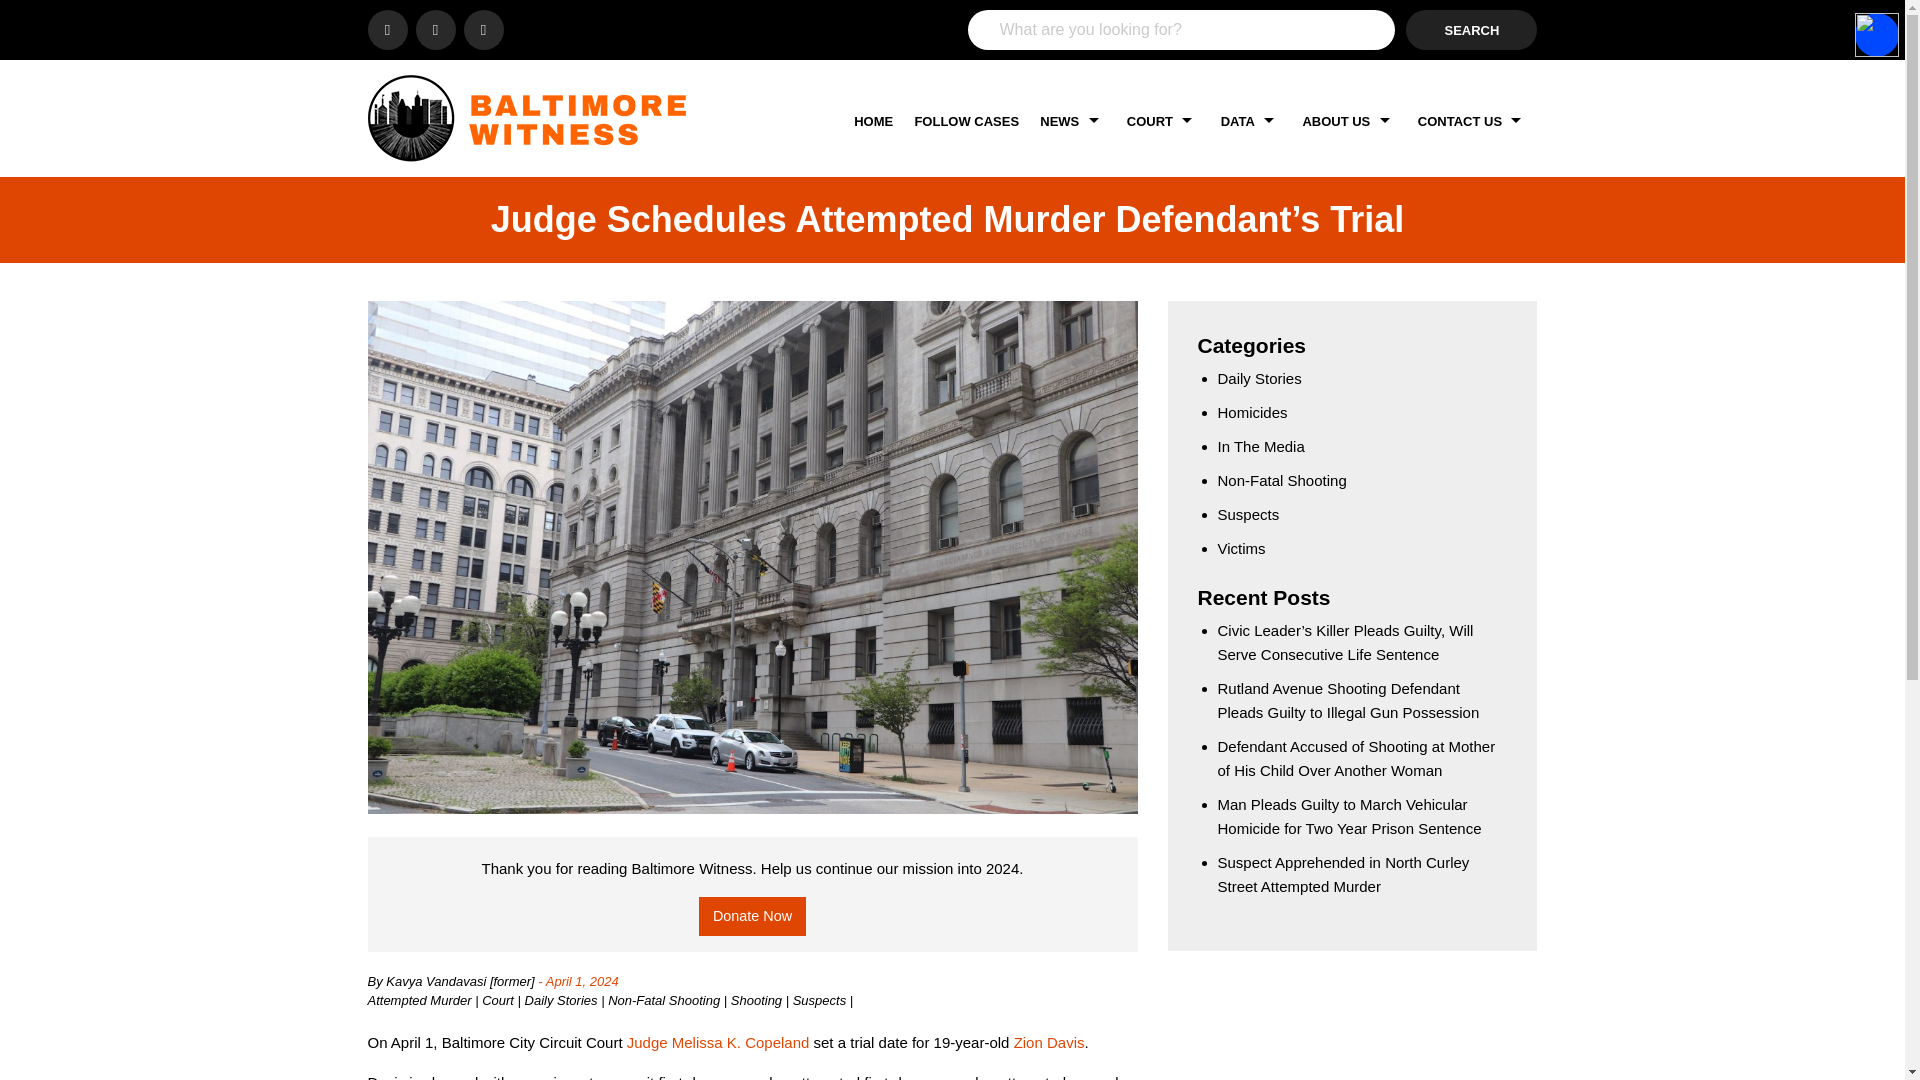  What do you see at coordinates (422, 1000) in the screenshot?
I see `Attempted Murder` at bounding box center [422, 1000].